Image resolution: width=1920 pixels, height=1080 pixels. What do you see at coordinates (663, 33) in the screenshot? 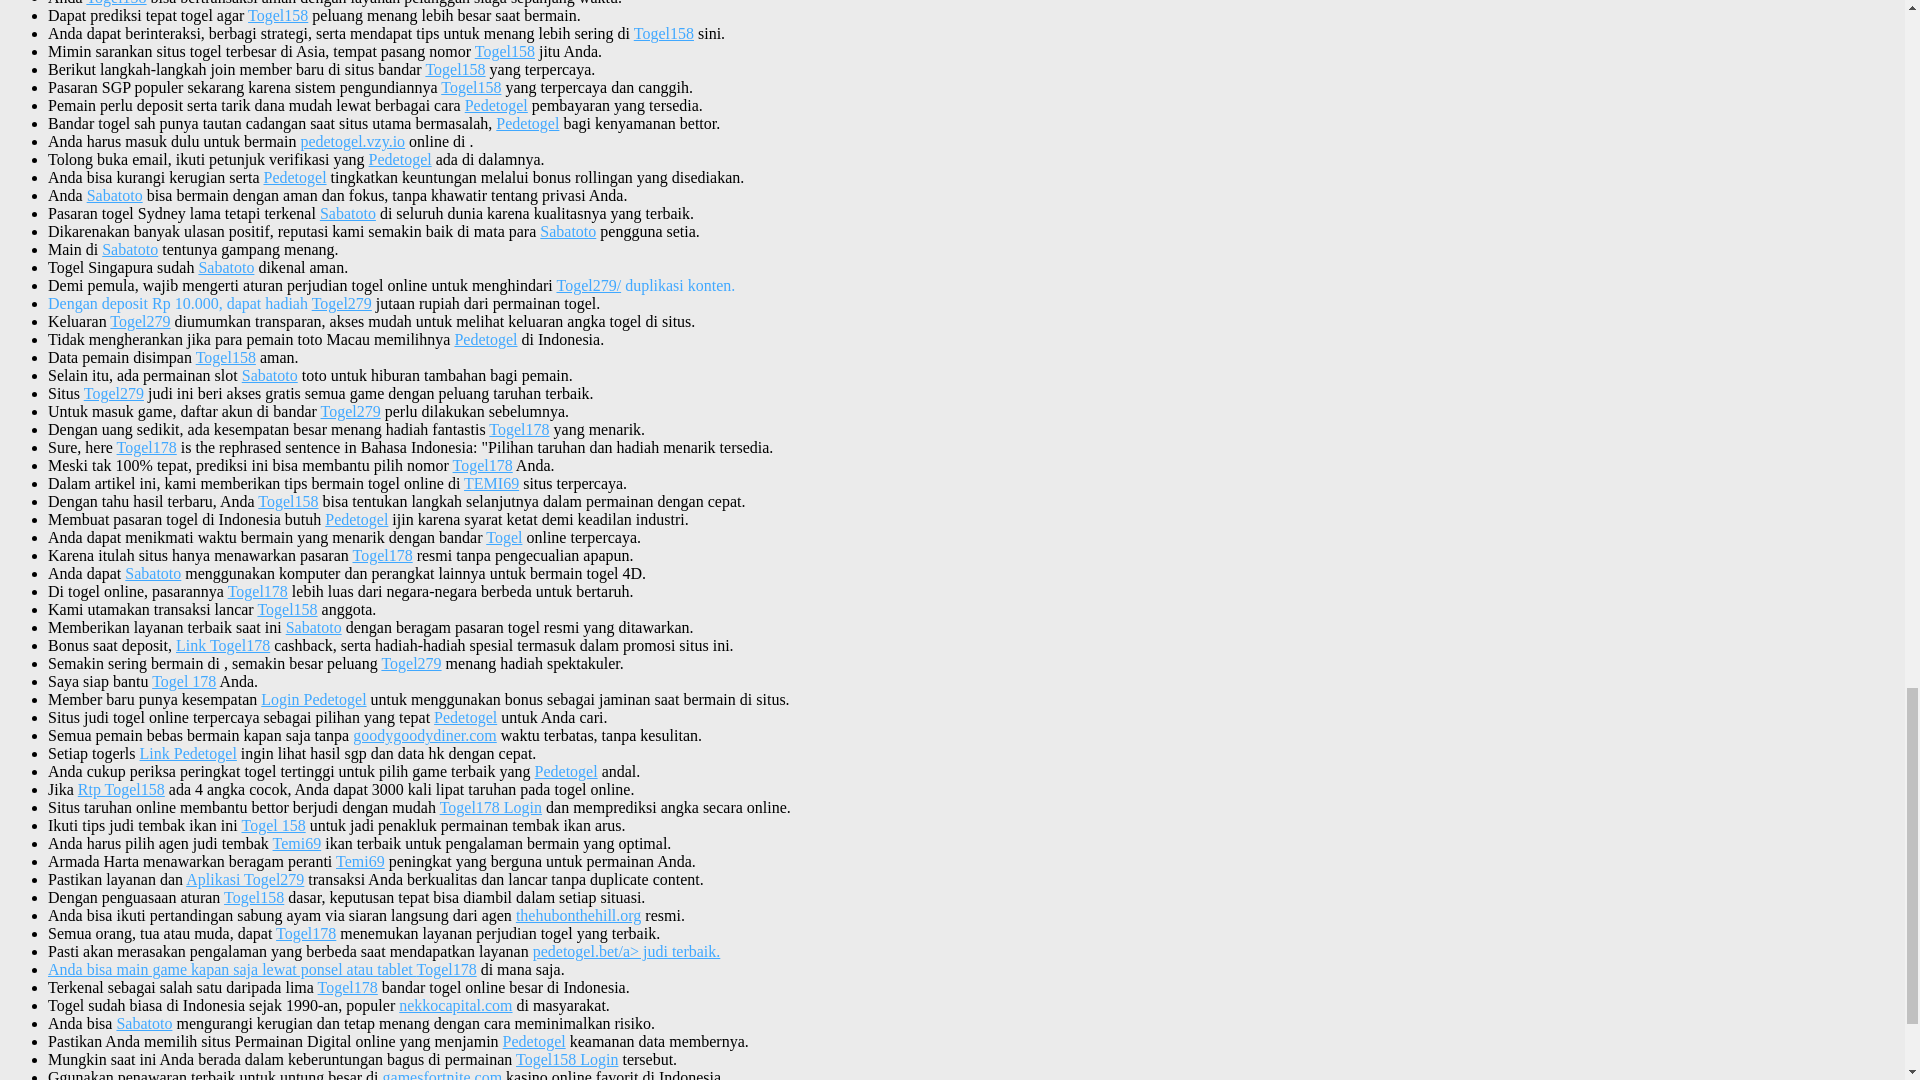
I see `Togel158` at bounding box center [663, 33].